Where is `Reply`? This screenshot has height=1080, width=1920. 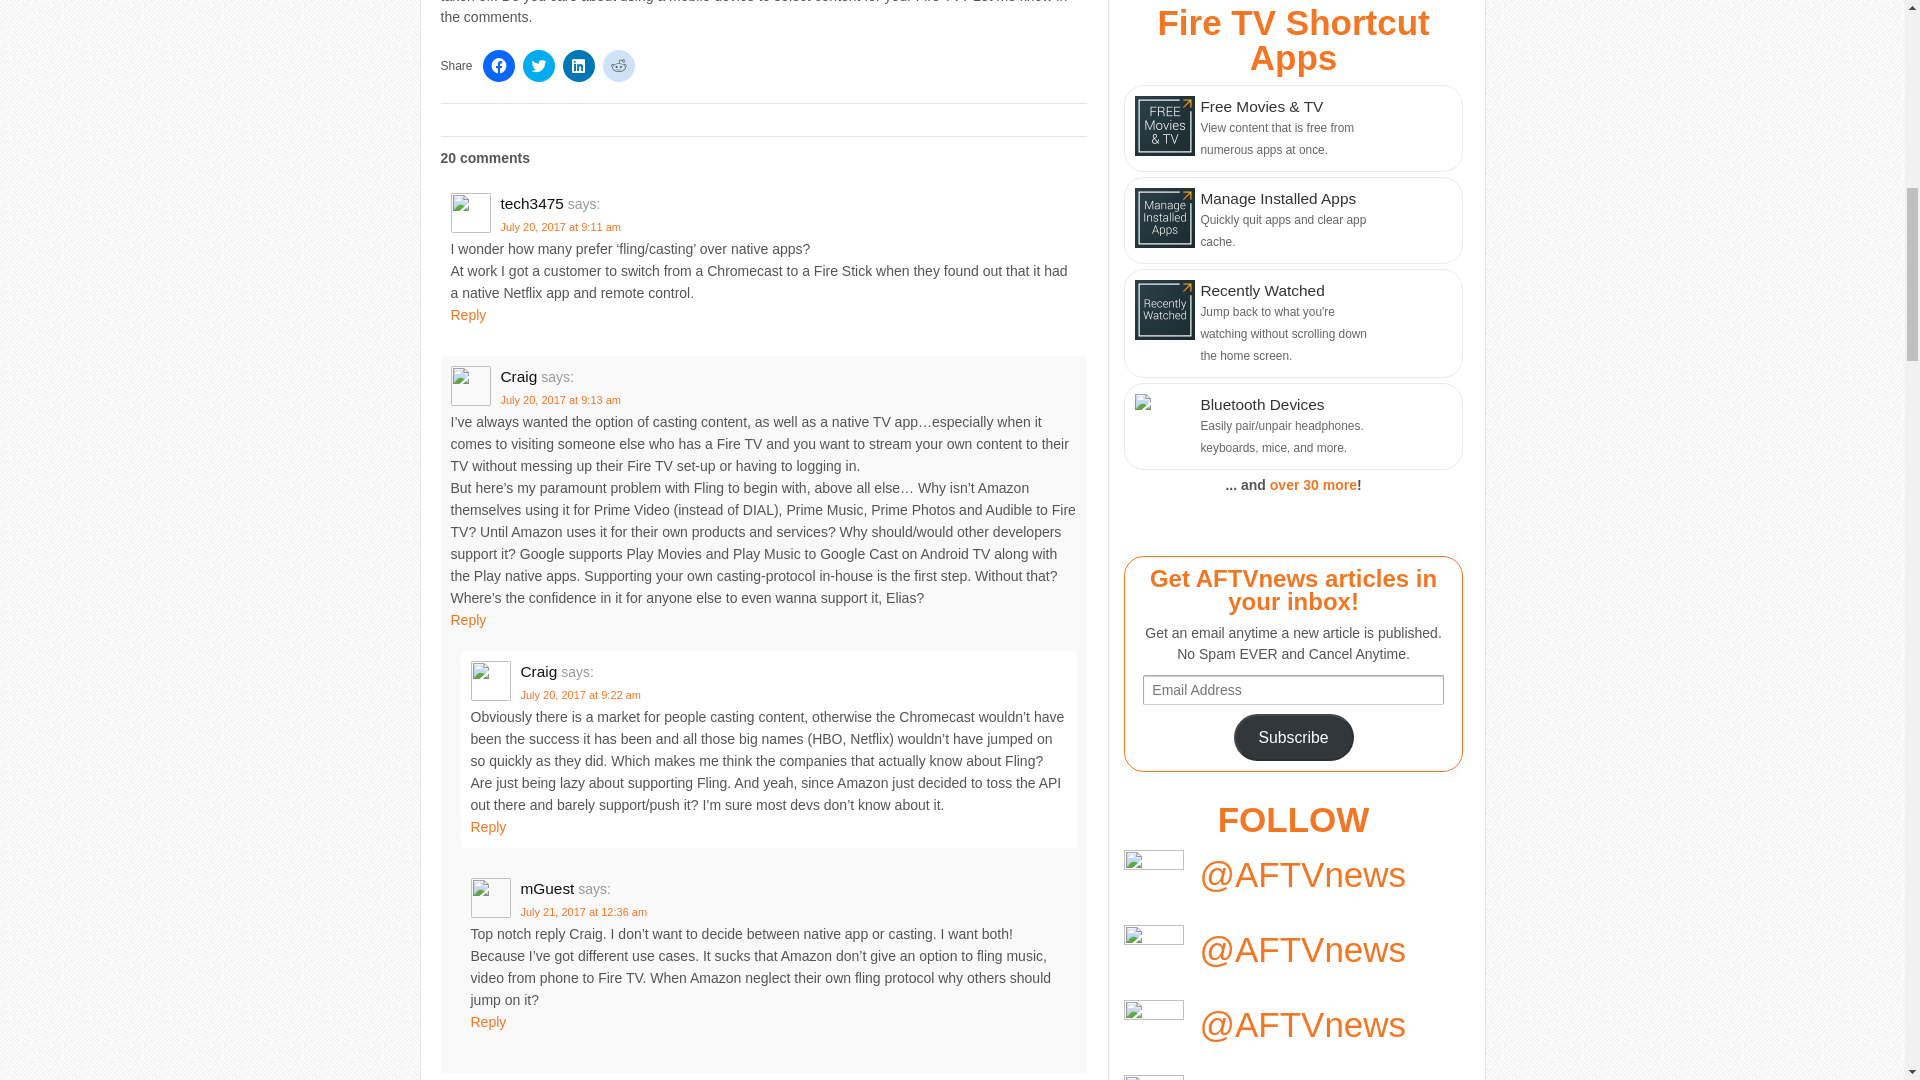
Reply is located at coordinates (488, 826).